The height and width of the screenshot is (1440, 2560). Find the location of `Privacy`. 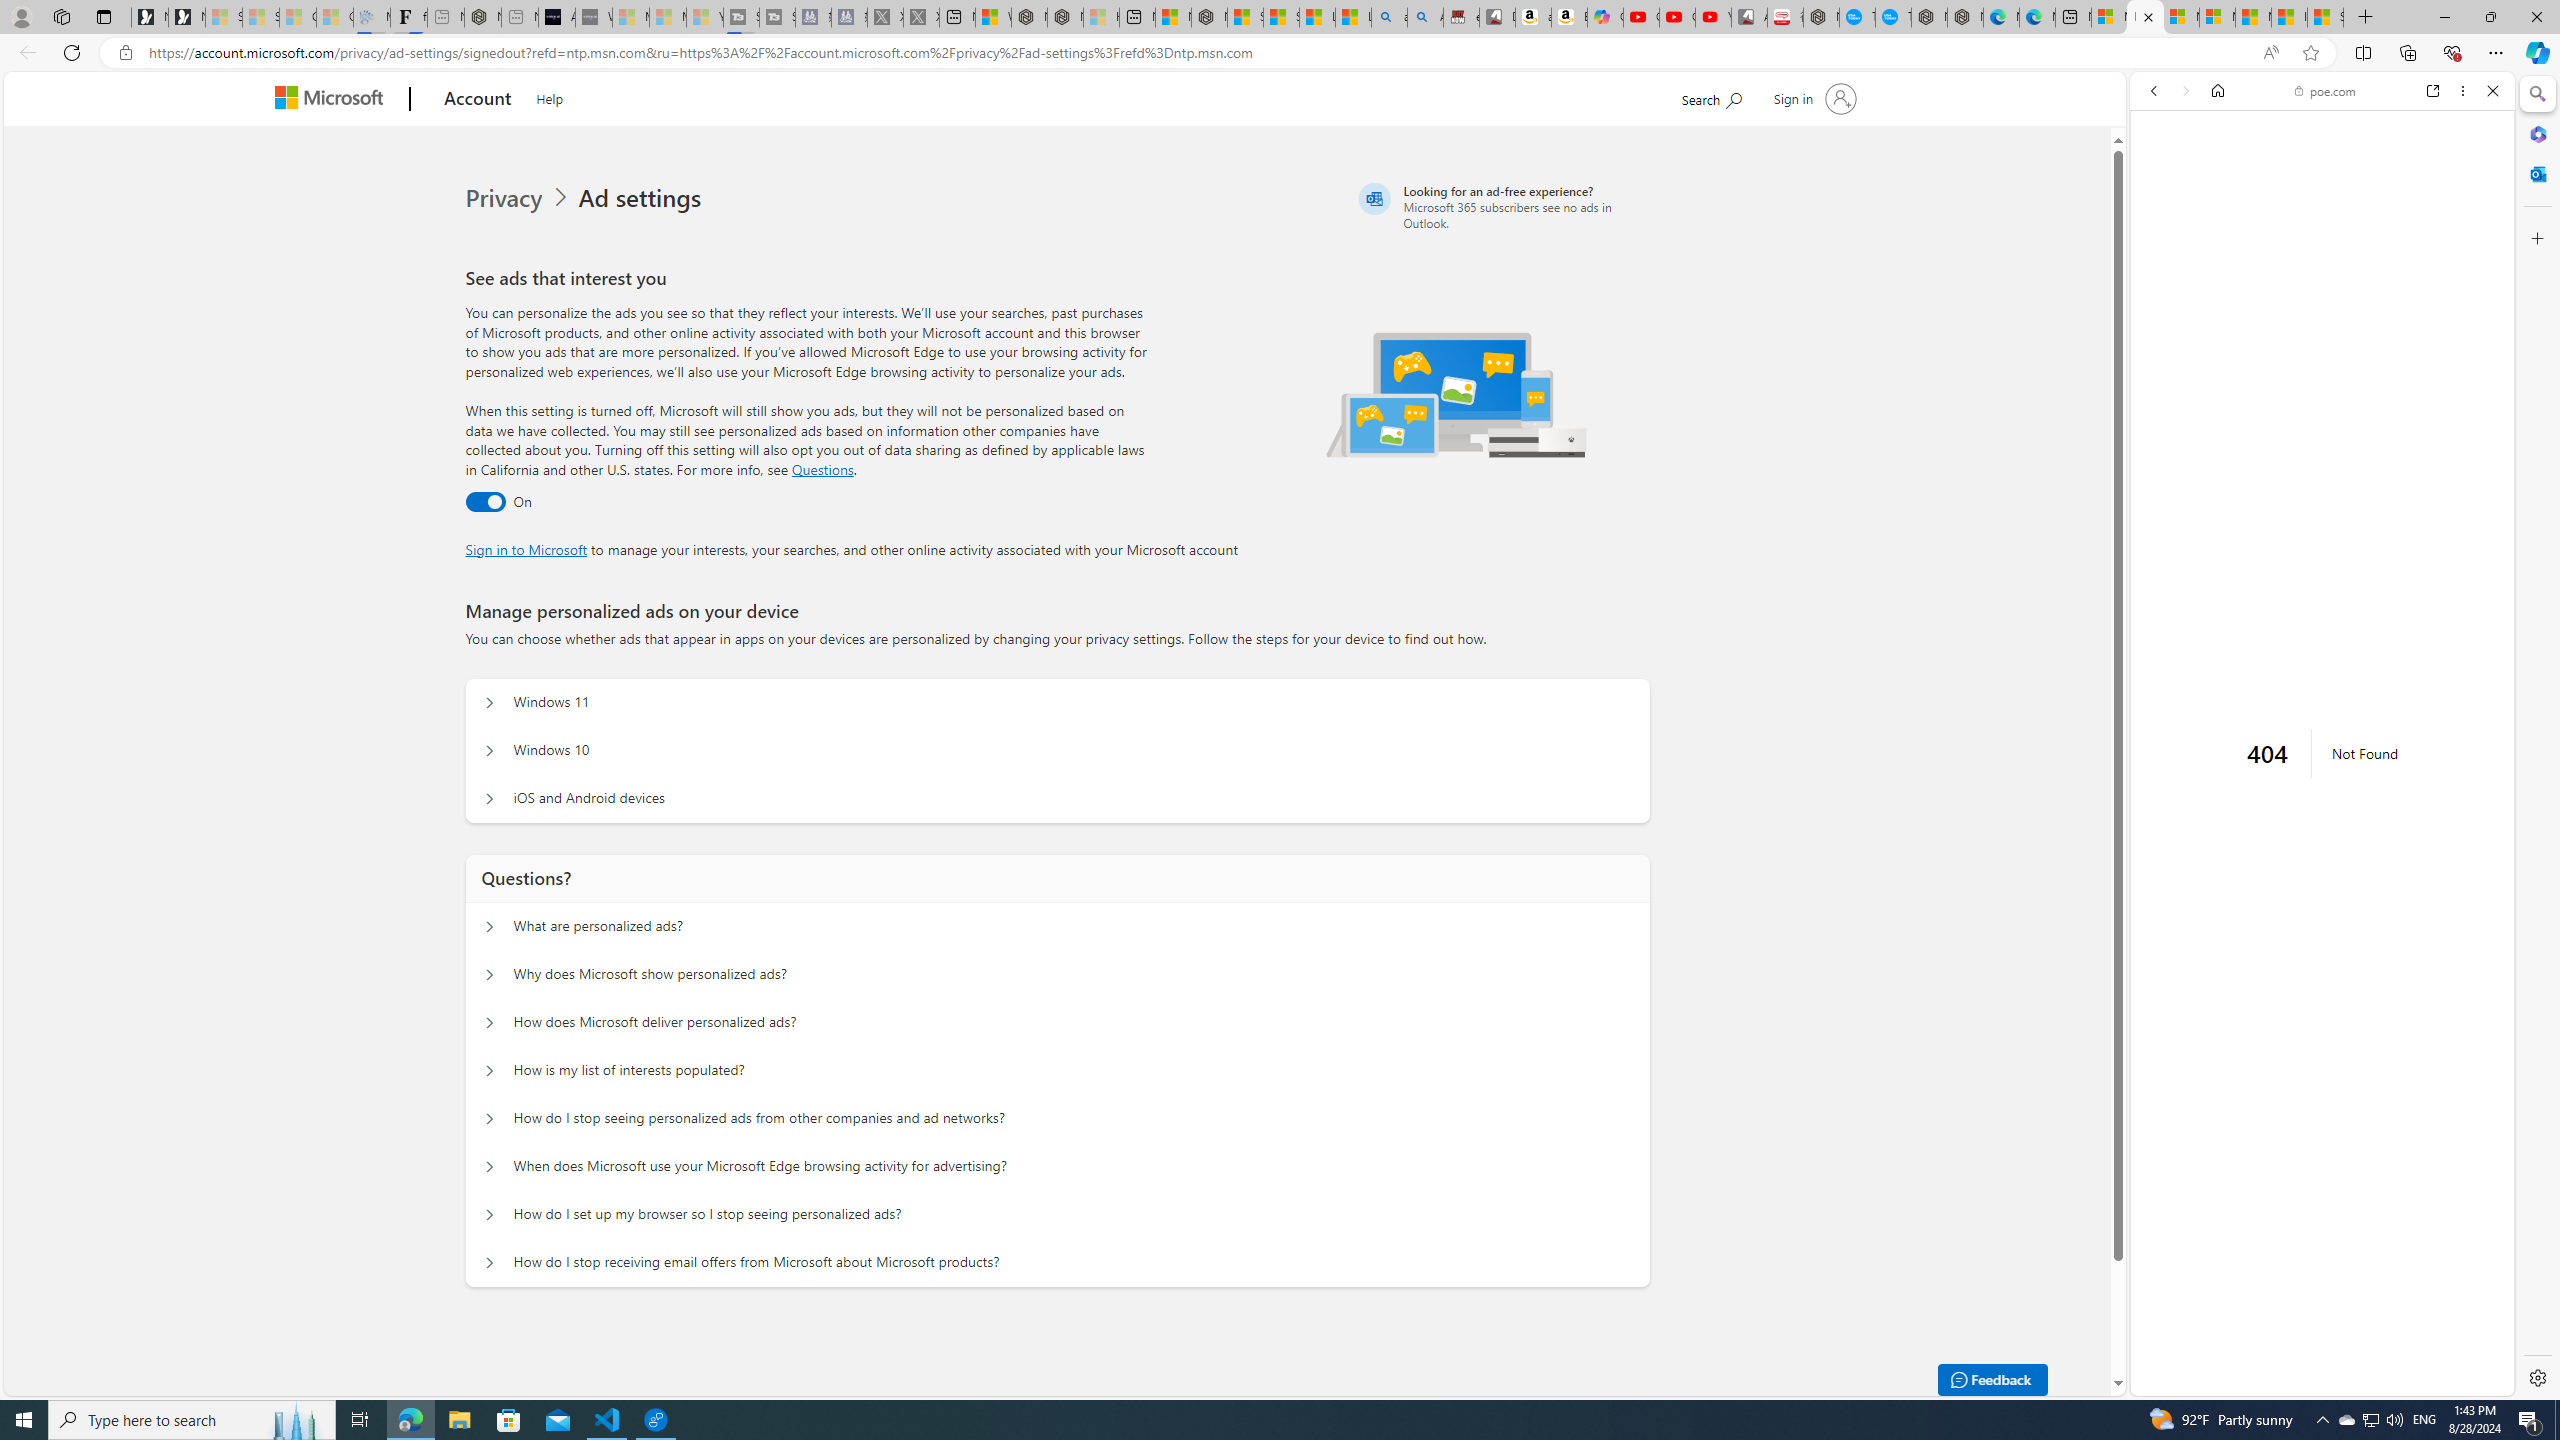

Privacy is located at coordinates (520, 198).